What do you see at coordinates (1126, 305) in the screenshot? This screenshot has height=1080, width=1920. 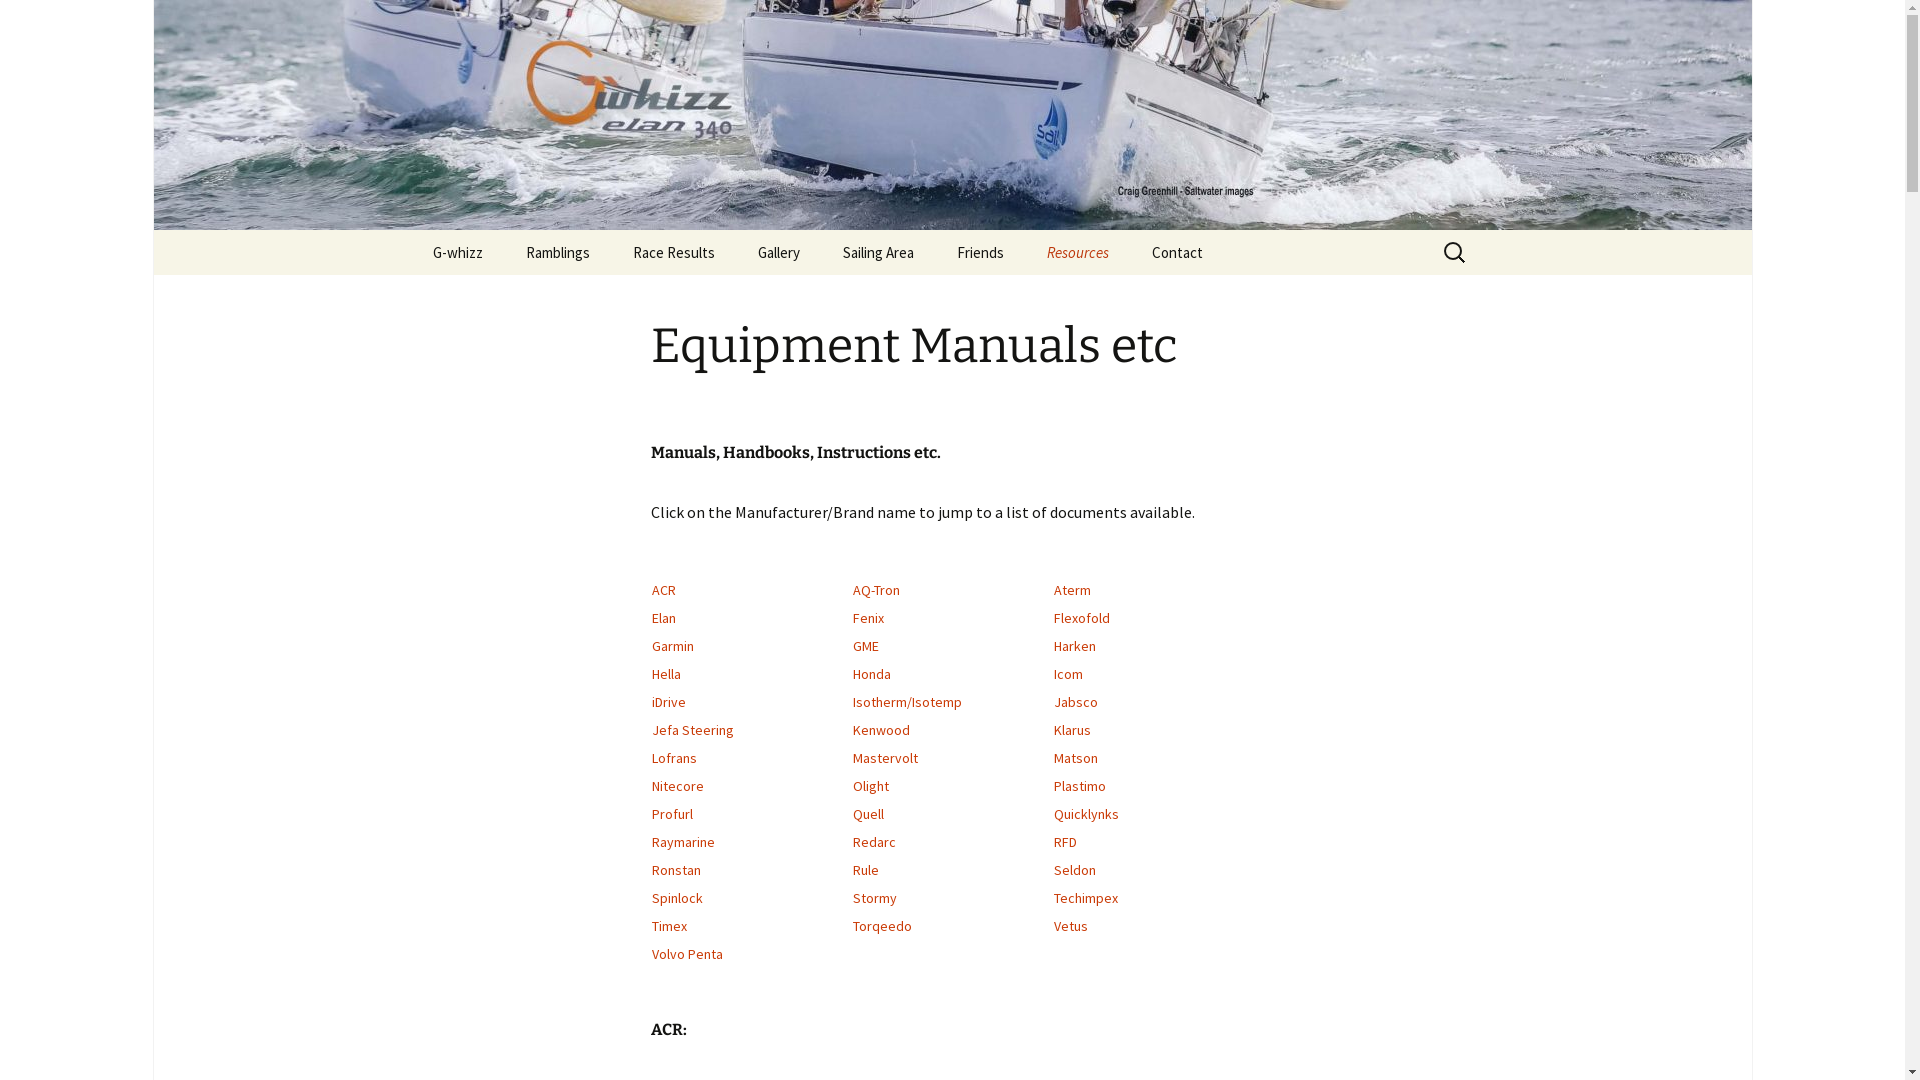 I see `Tips, Tricks, Traps and Ideas` at bounding box center [1126, 305].